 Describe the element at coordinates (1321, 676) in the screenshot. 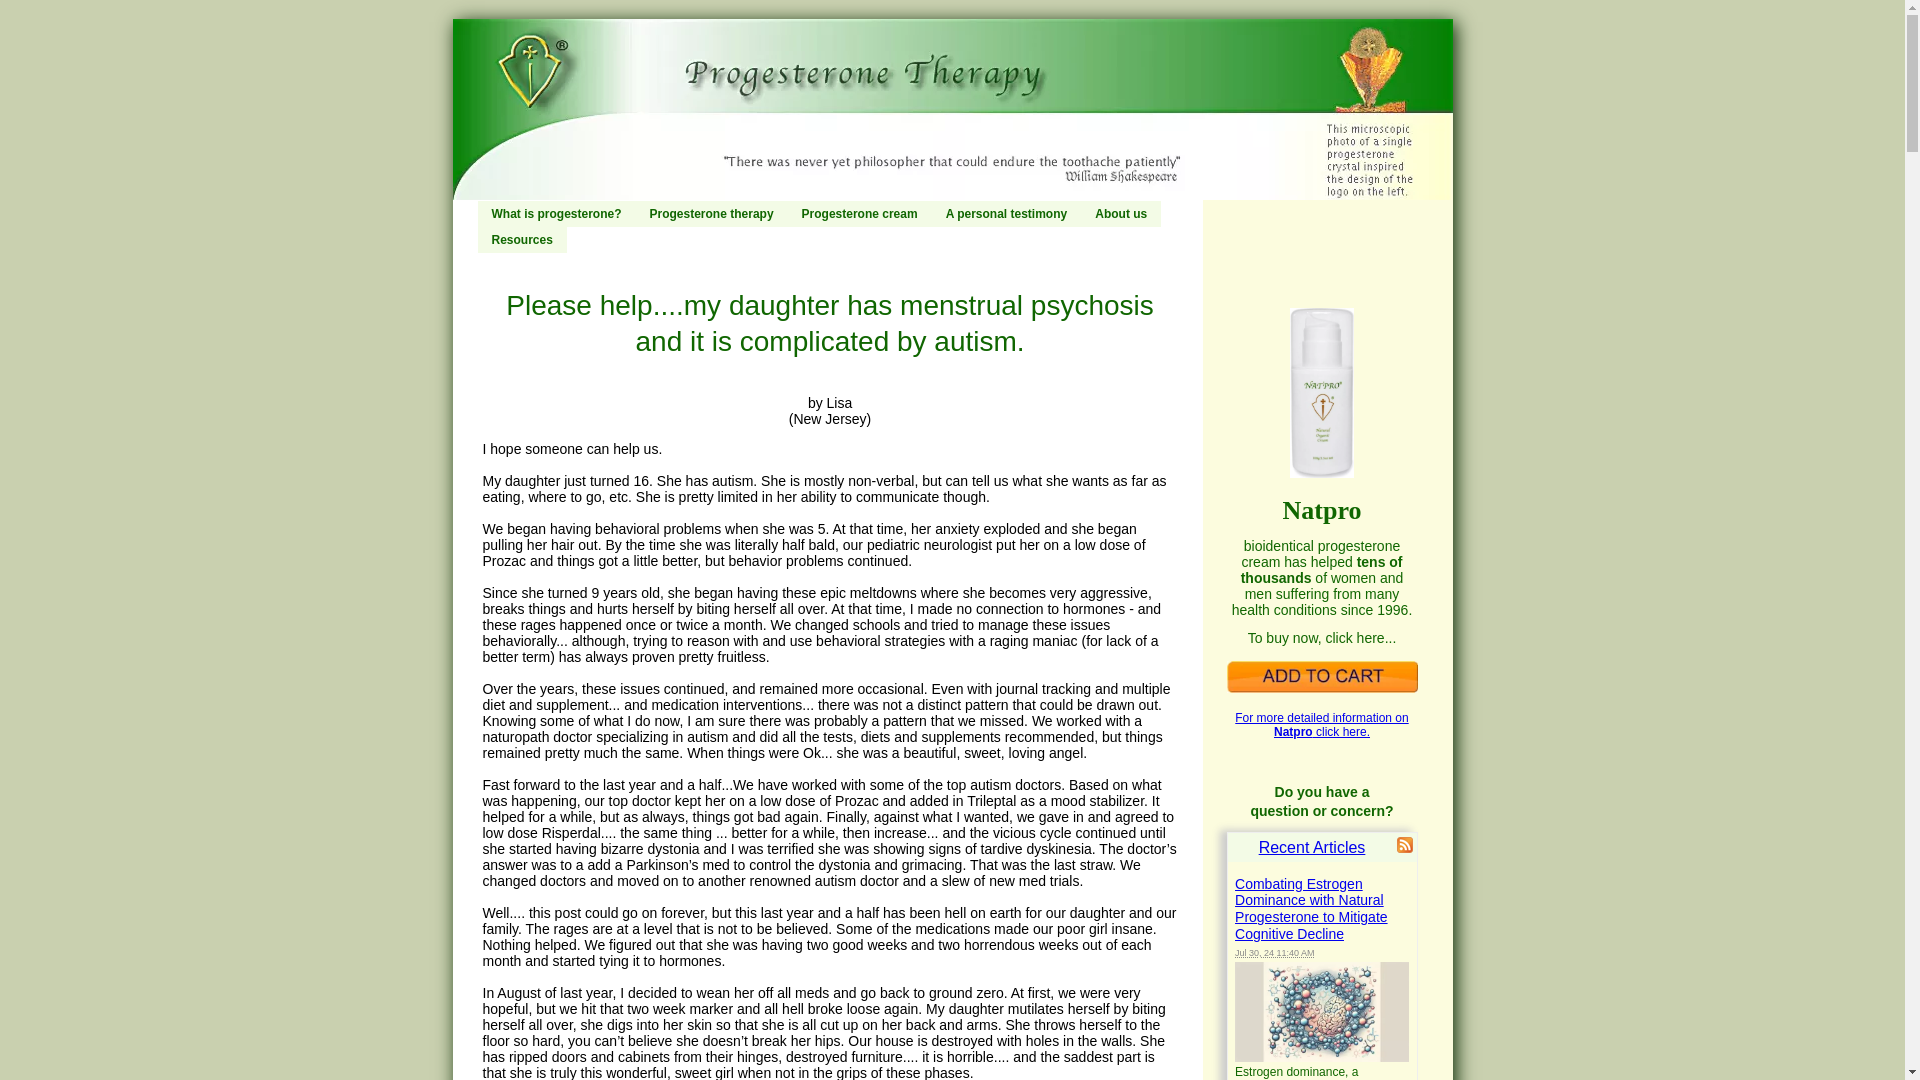

I see `Natpro progesterone cream` at that location.